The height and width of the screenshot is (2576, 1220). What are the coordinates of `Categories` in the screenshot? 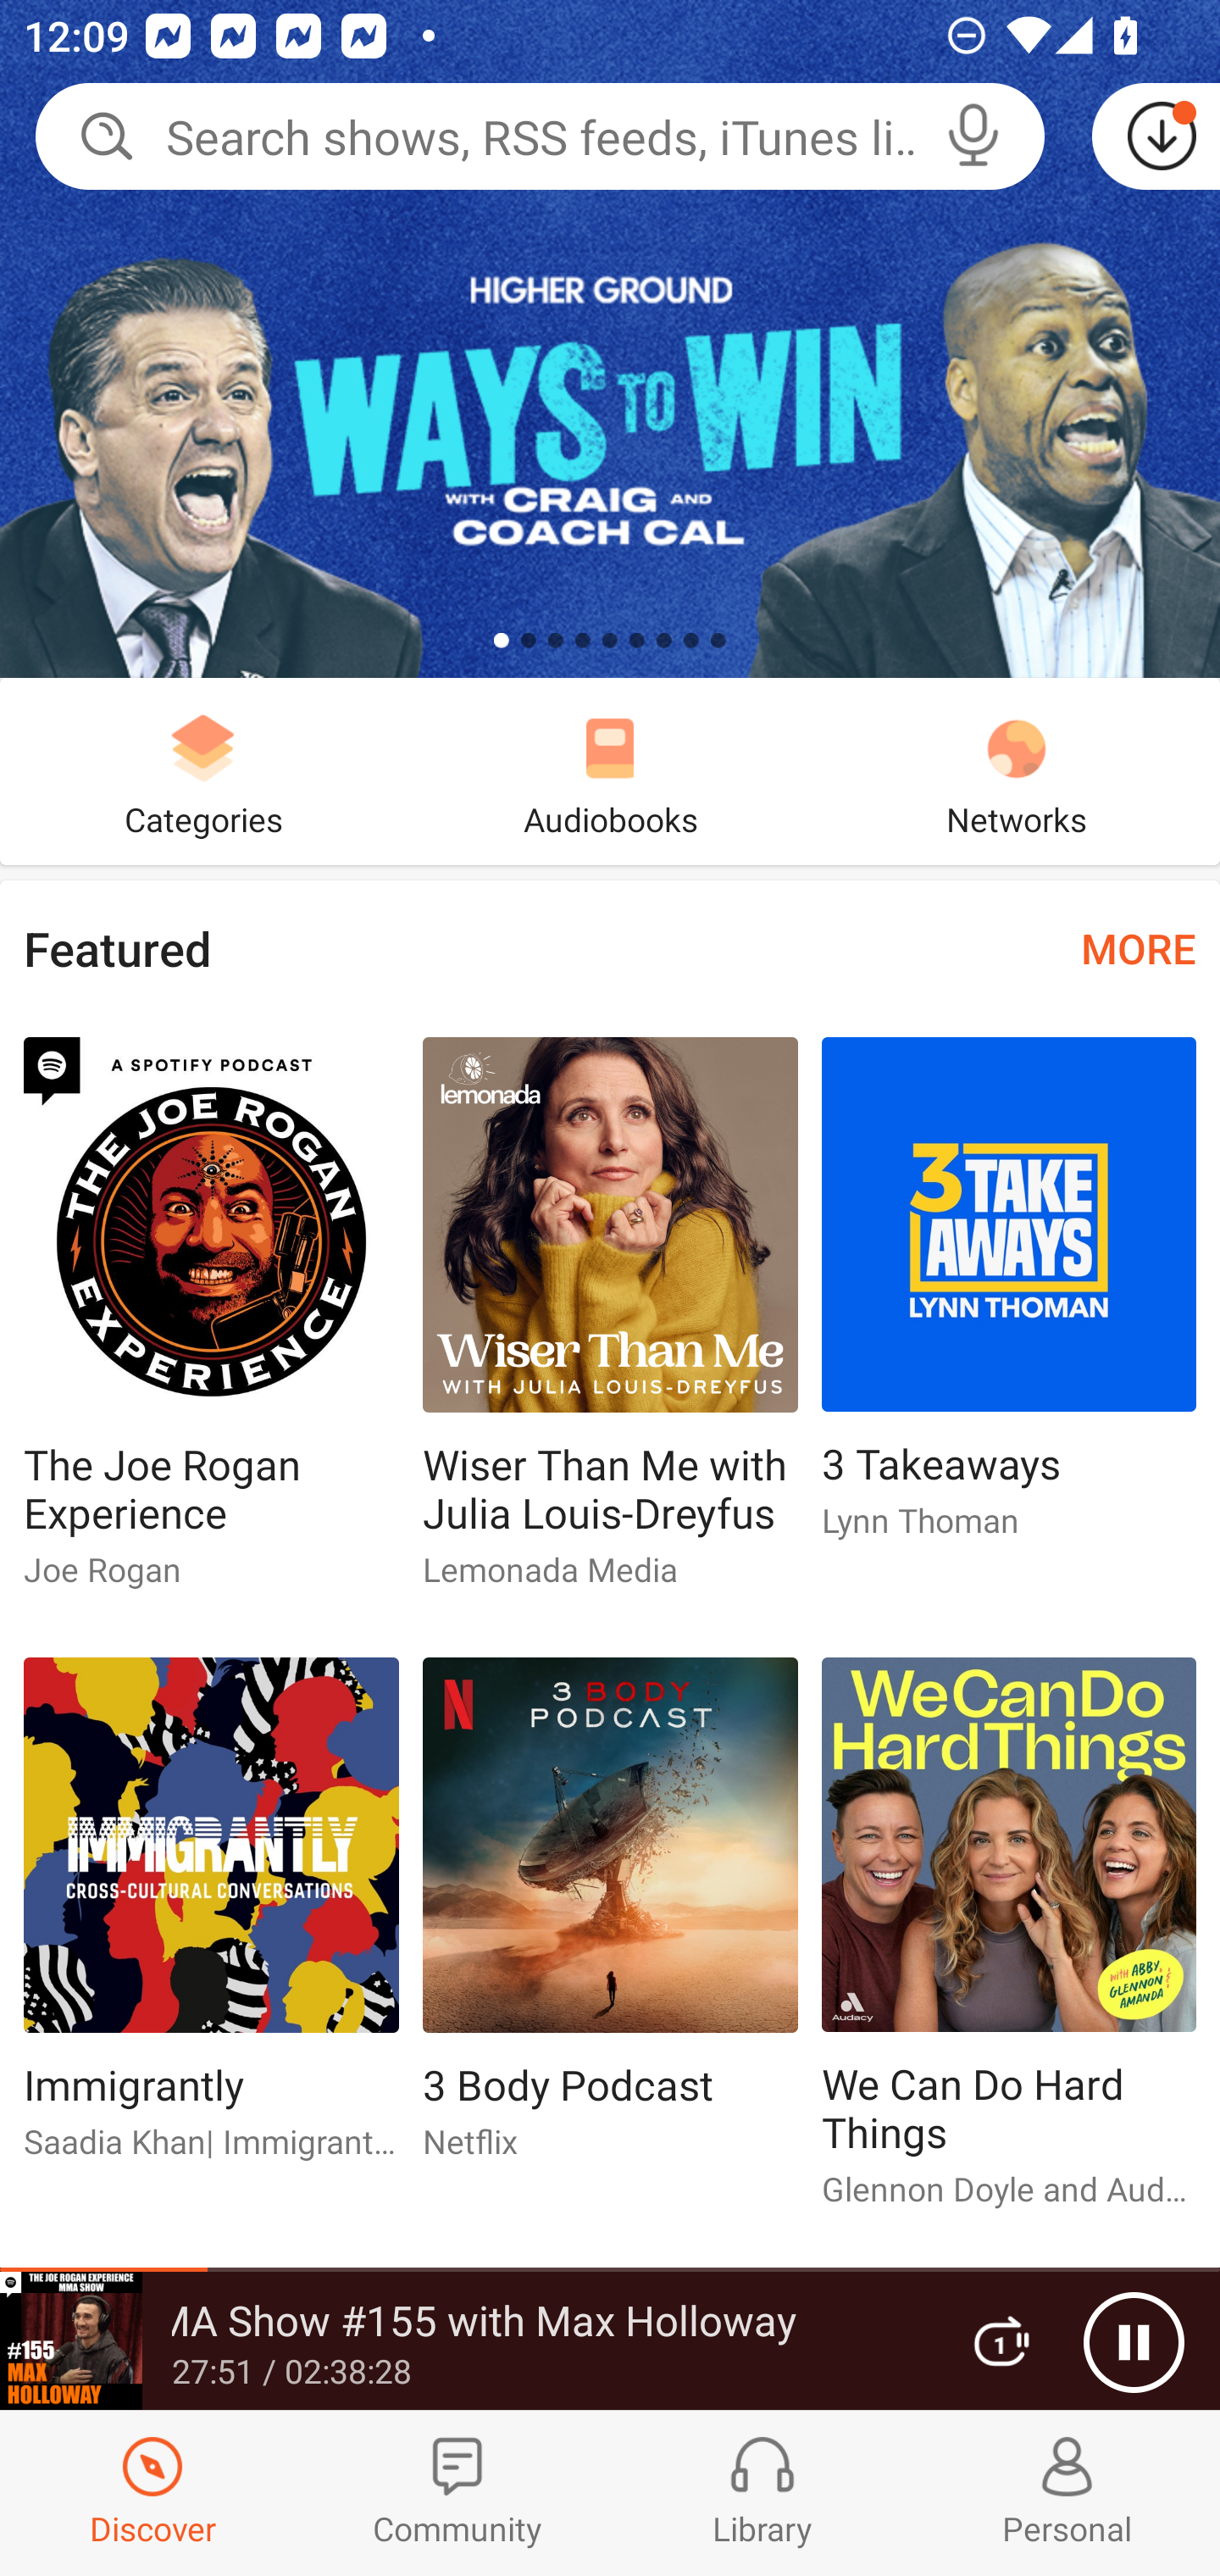 It's located at (203, 771).